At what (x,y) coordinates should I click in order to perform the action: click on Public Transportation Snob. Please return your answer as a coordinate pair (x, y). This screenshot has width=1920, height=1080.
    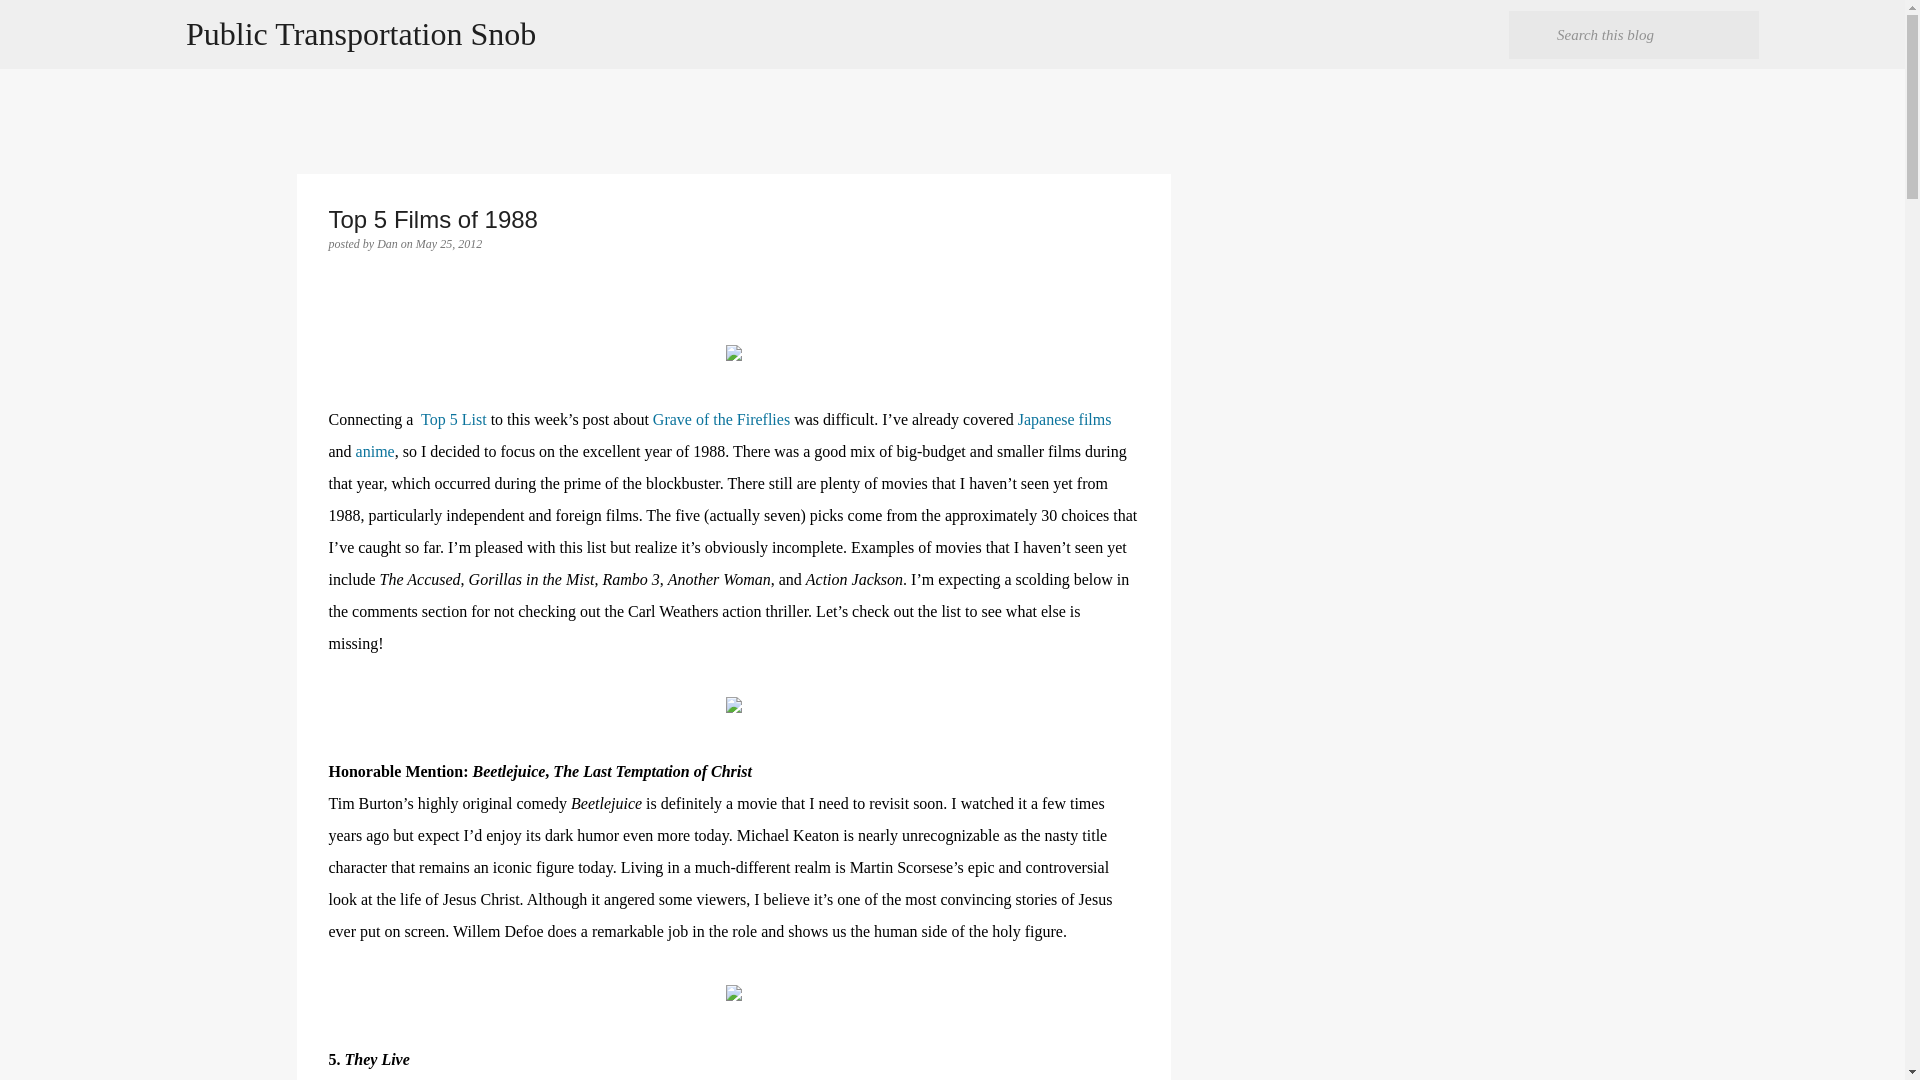
    Looking at the image, I should click on (360, 34).